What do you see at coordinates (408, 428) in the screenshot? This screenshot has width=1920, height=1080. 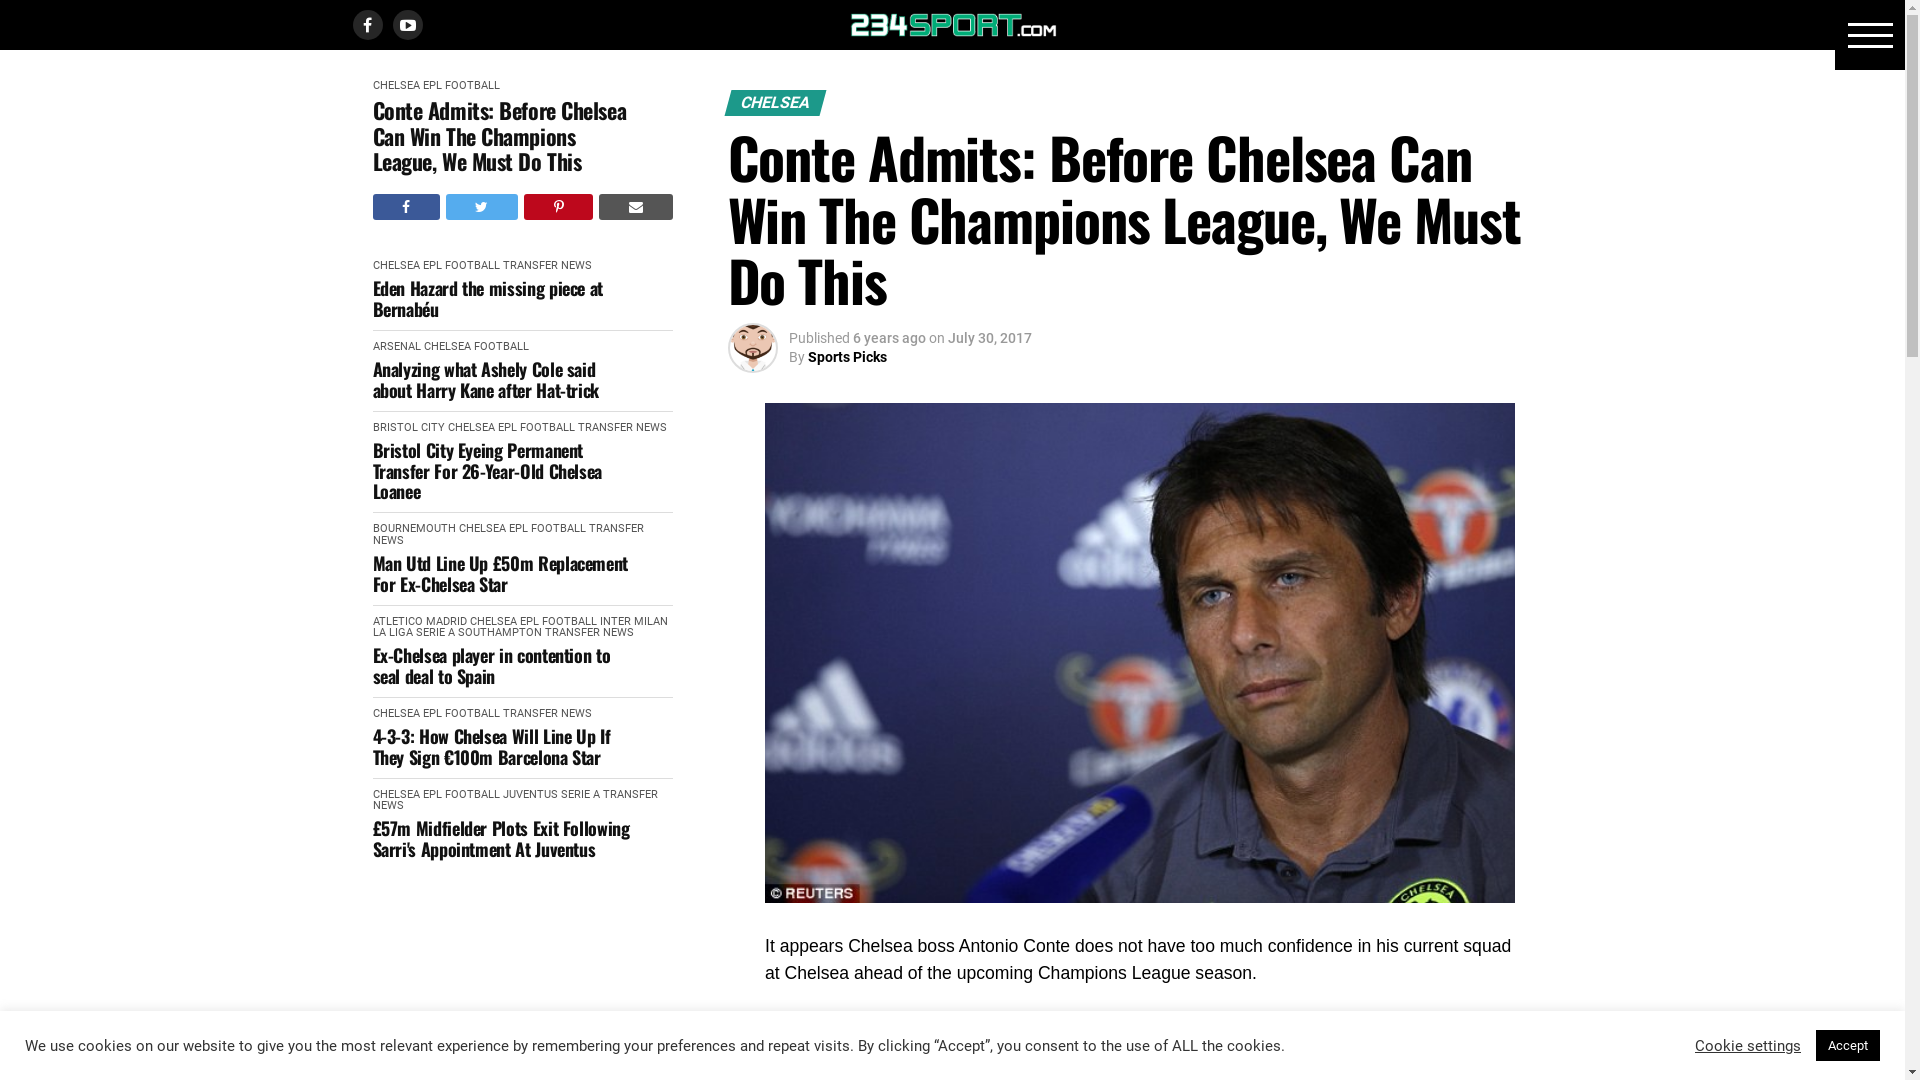 I see `BRISTOL CITY` at bounding box center [408, 428].